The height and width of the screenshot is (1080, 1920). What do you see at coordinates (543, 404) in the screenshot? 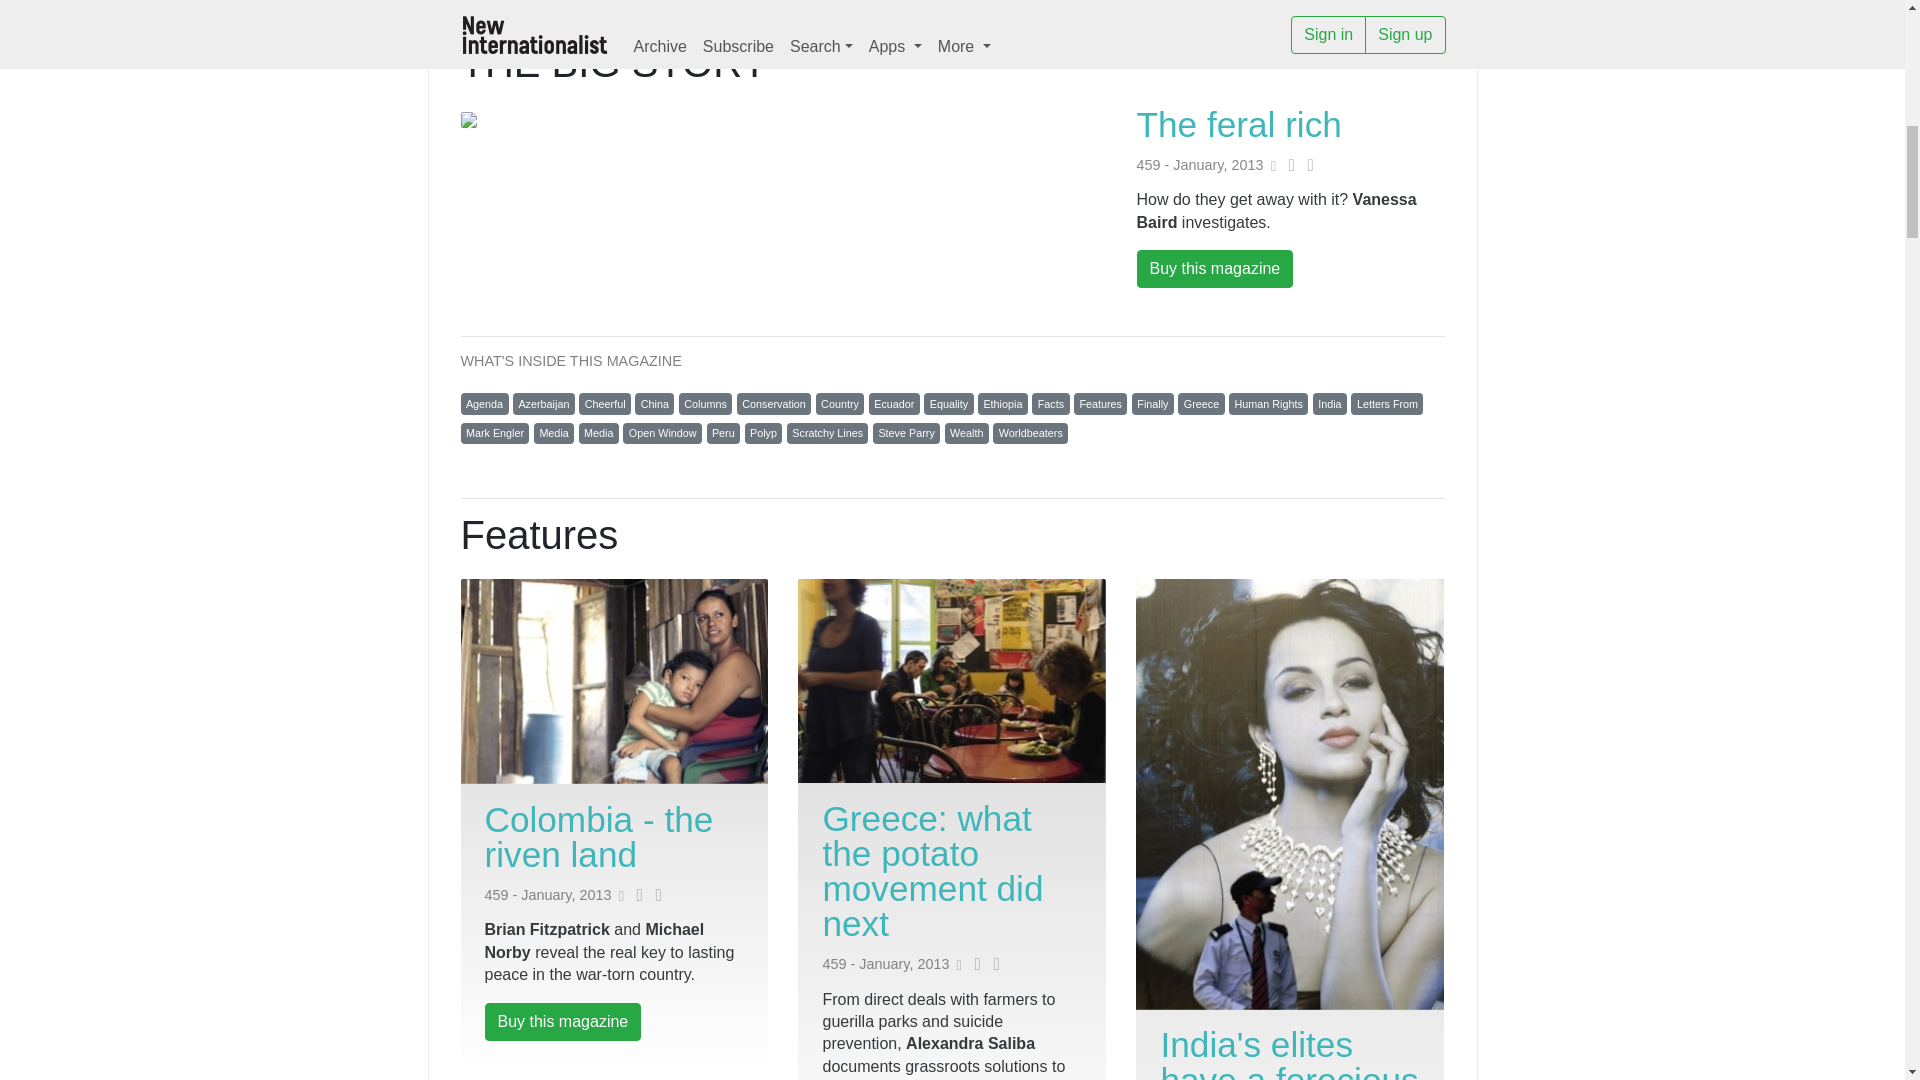
I see `Azerbaijan` at bounding box center [543, 404].